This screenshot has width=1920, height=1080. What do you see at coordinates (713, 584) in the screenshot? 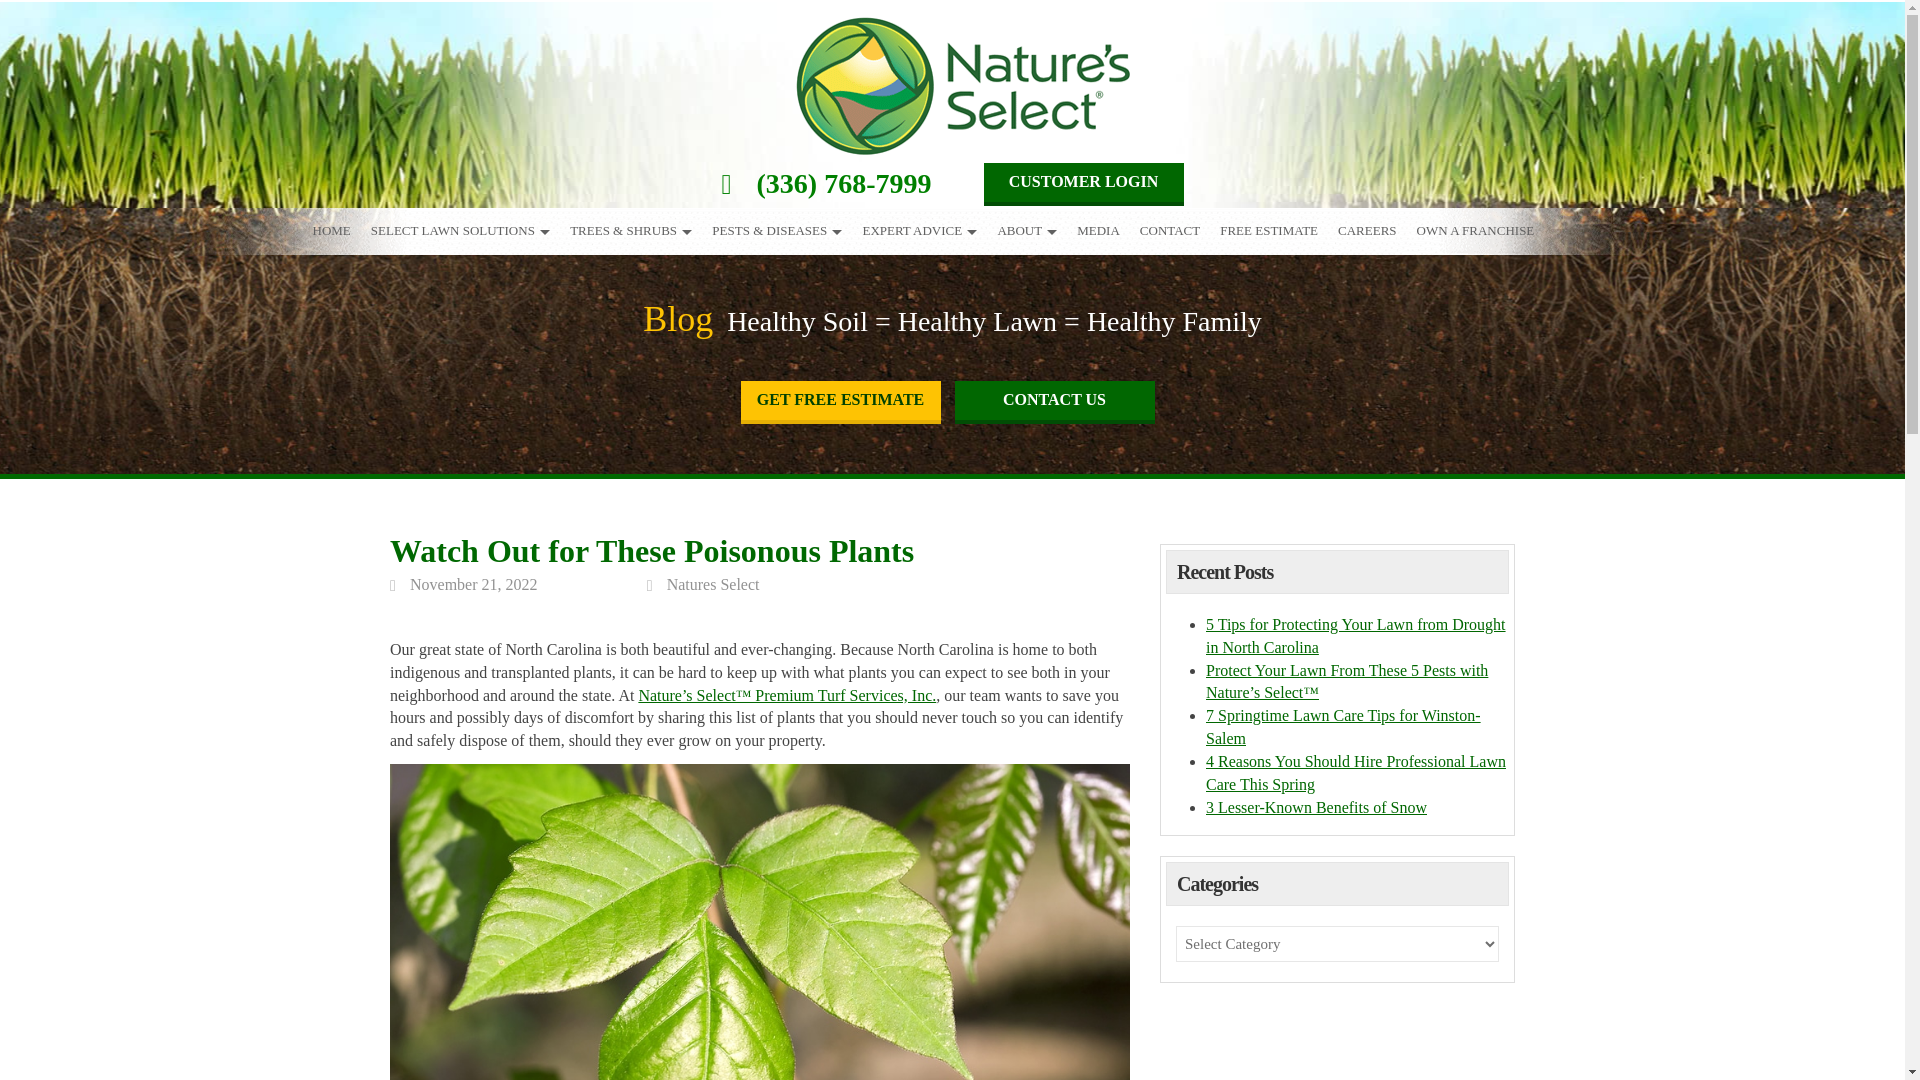
I see `View all posts by Natures Select` at bounding box center [713, 584].